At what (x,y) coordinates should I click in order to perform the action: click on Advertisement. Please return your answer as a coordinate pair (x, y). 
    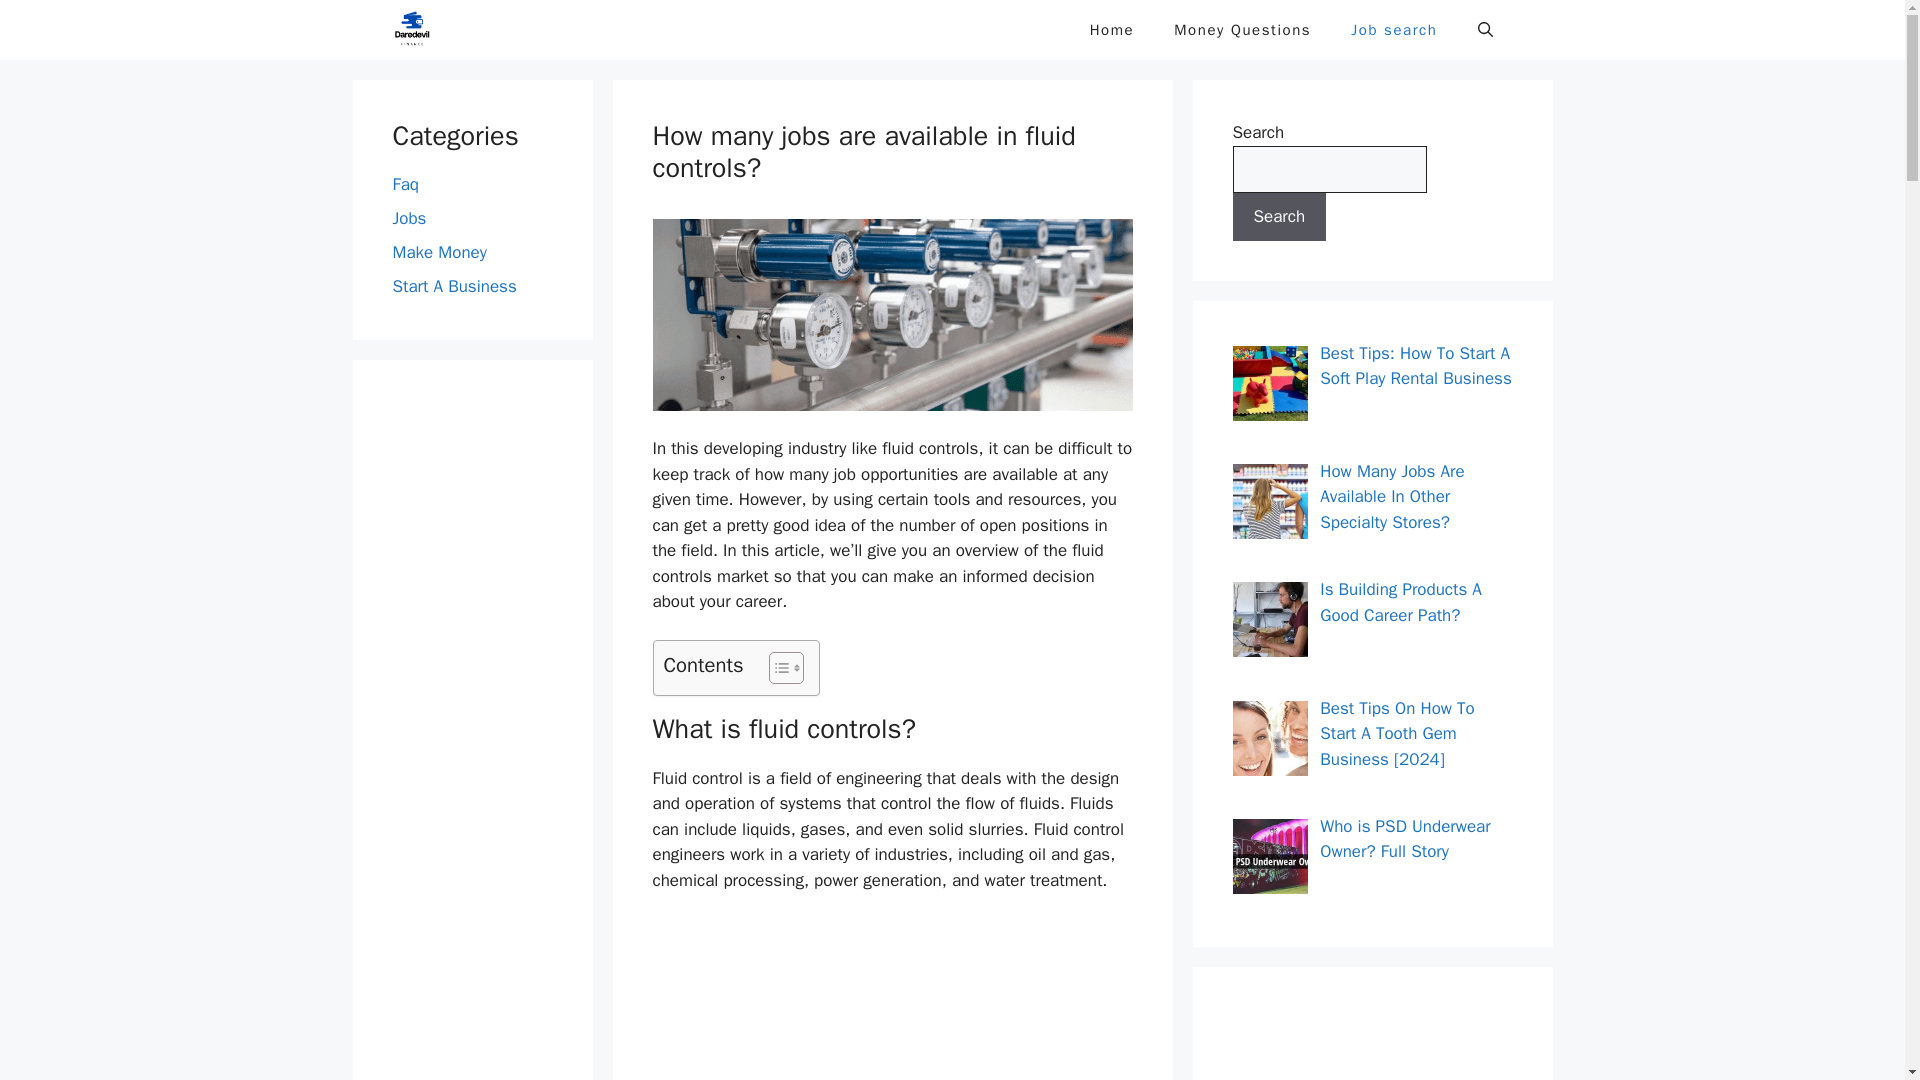
    Looking at the image, I should click on (892, 1000).